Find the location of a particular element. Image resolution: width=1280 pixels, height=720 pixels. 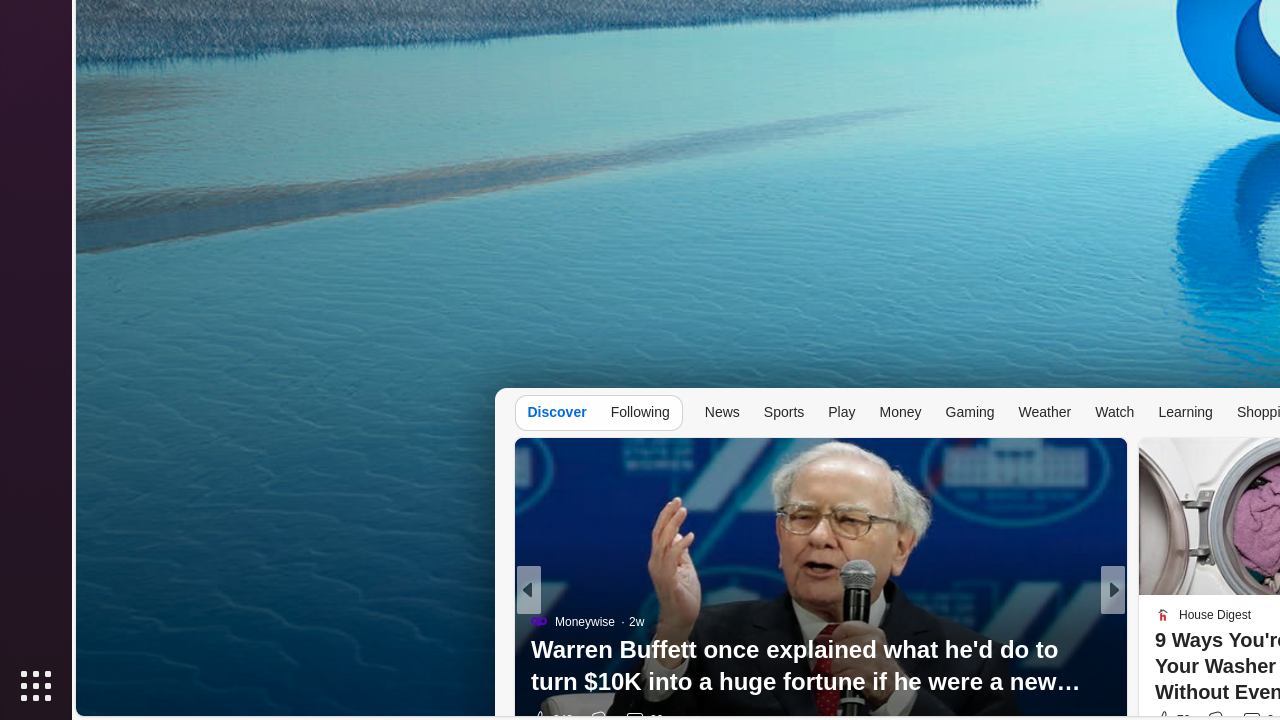

Sports is located at coordinates (784, 412).